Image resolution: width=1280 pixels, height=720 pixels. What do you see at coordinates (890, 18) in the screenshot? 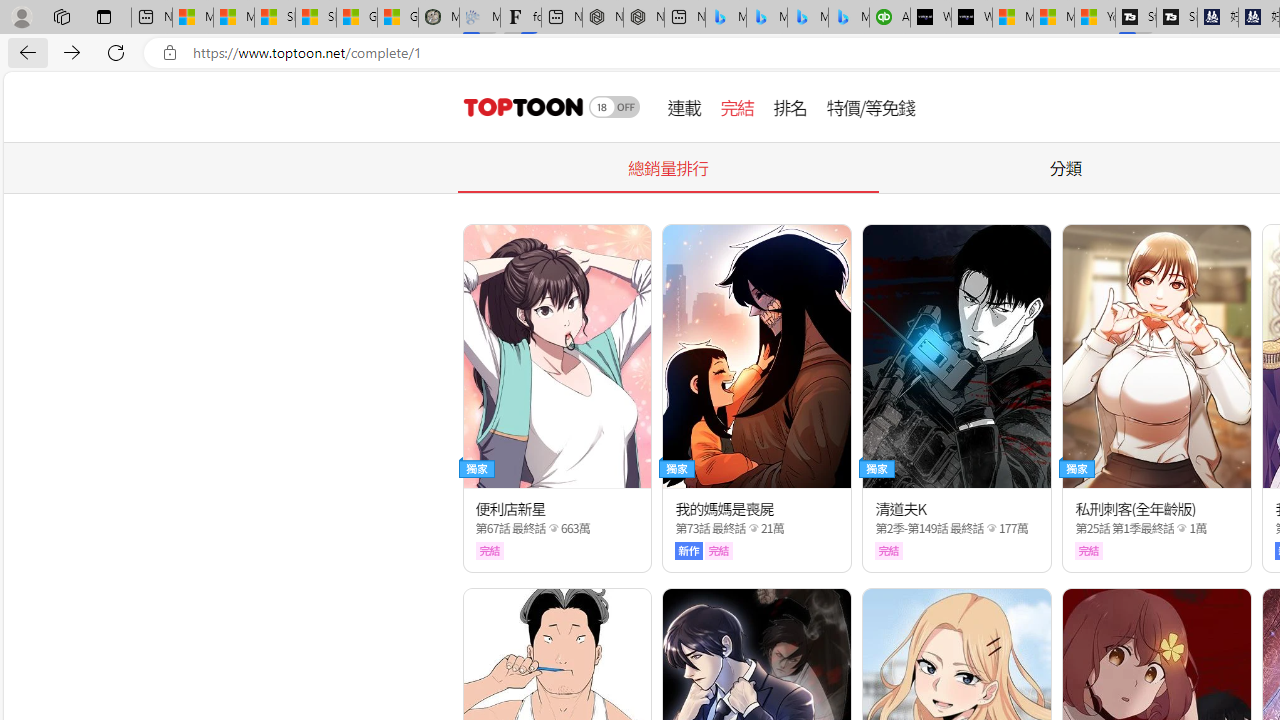
I see `Accounting Software for Accountants, CPAs and Bookkeepers` at bounding box center [890, 18].